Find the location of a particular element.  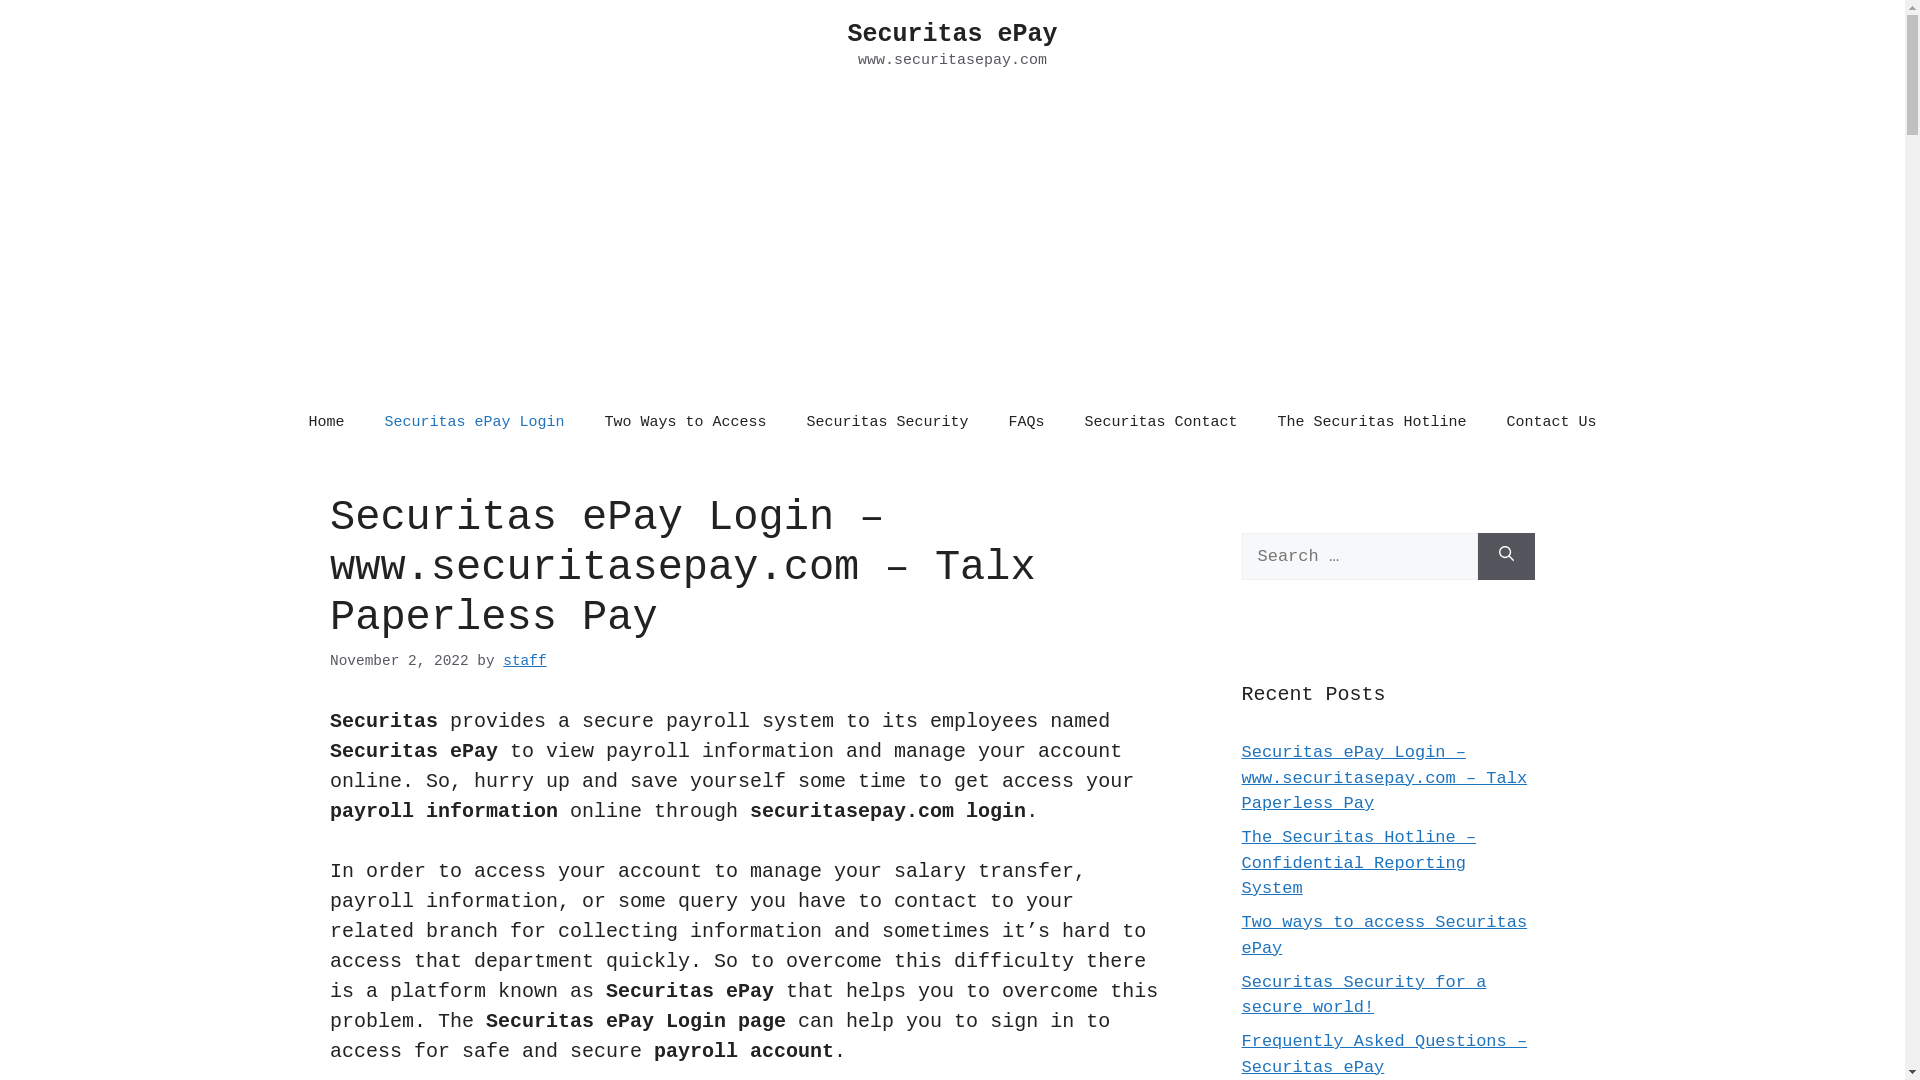

Two Ways to Access is located at coordinates (685, 422).